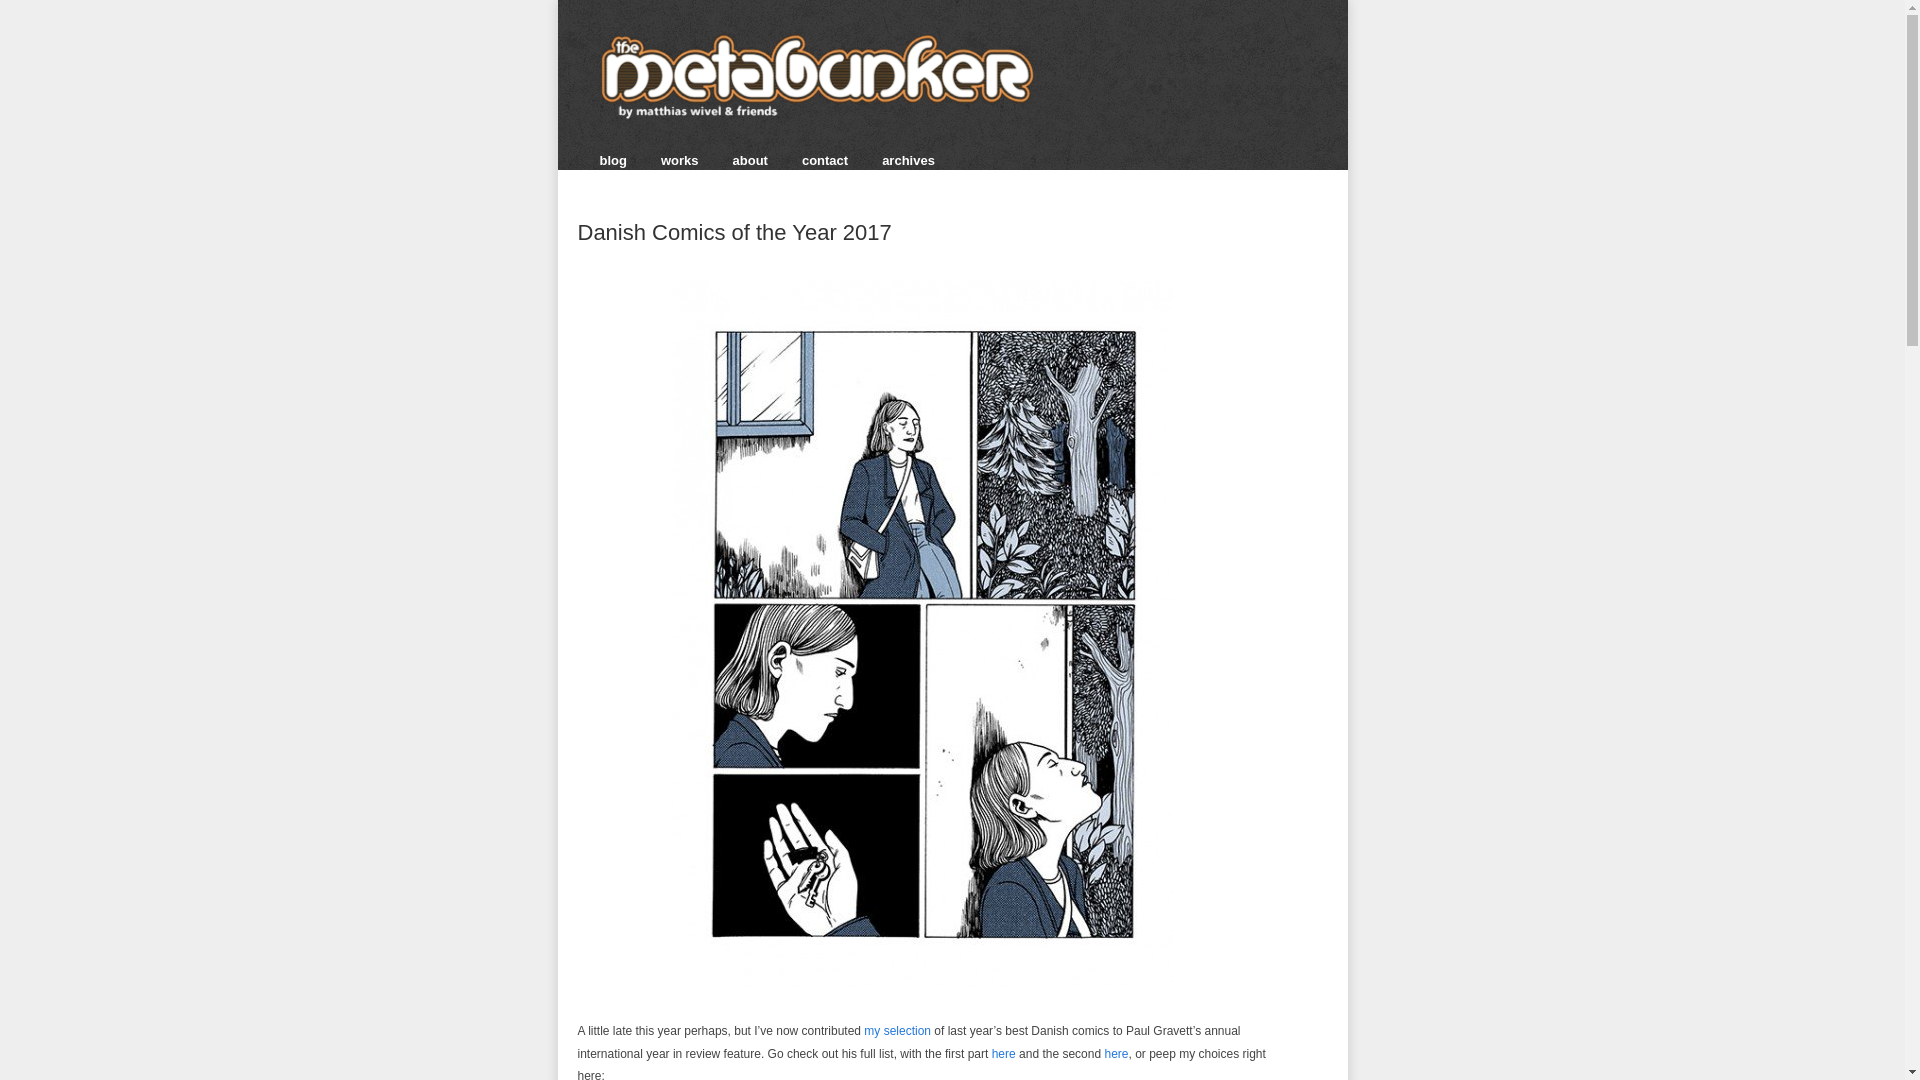 The height and width of the screenshot is (1080, 1920). Describe the element at coordinates (908, 160) in the screenshot. I see `archives` at that location.